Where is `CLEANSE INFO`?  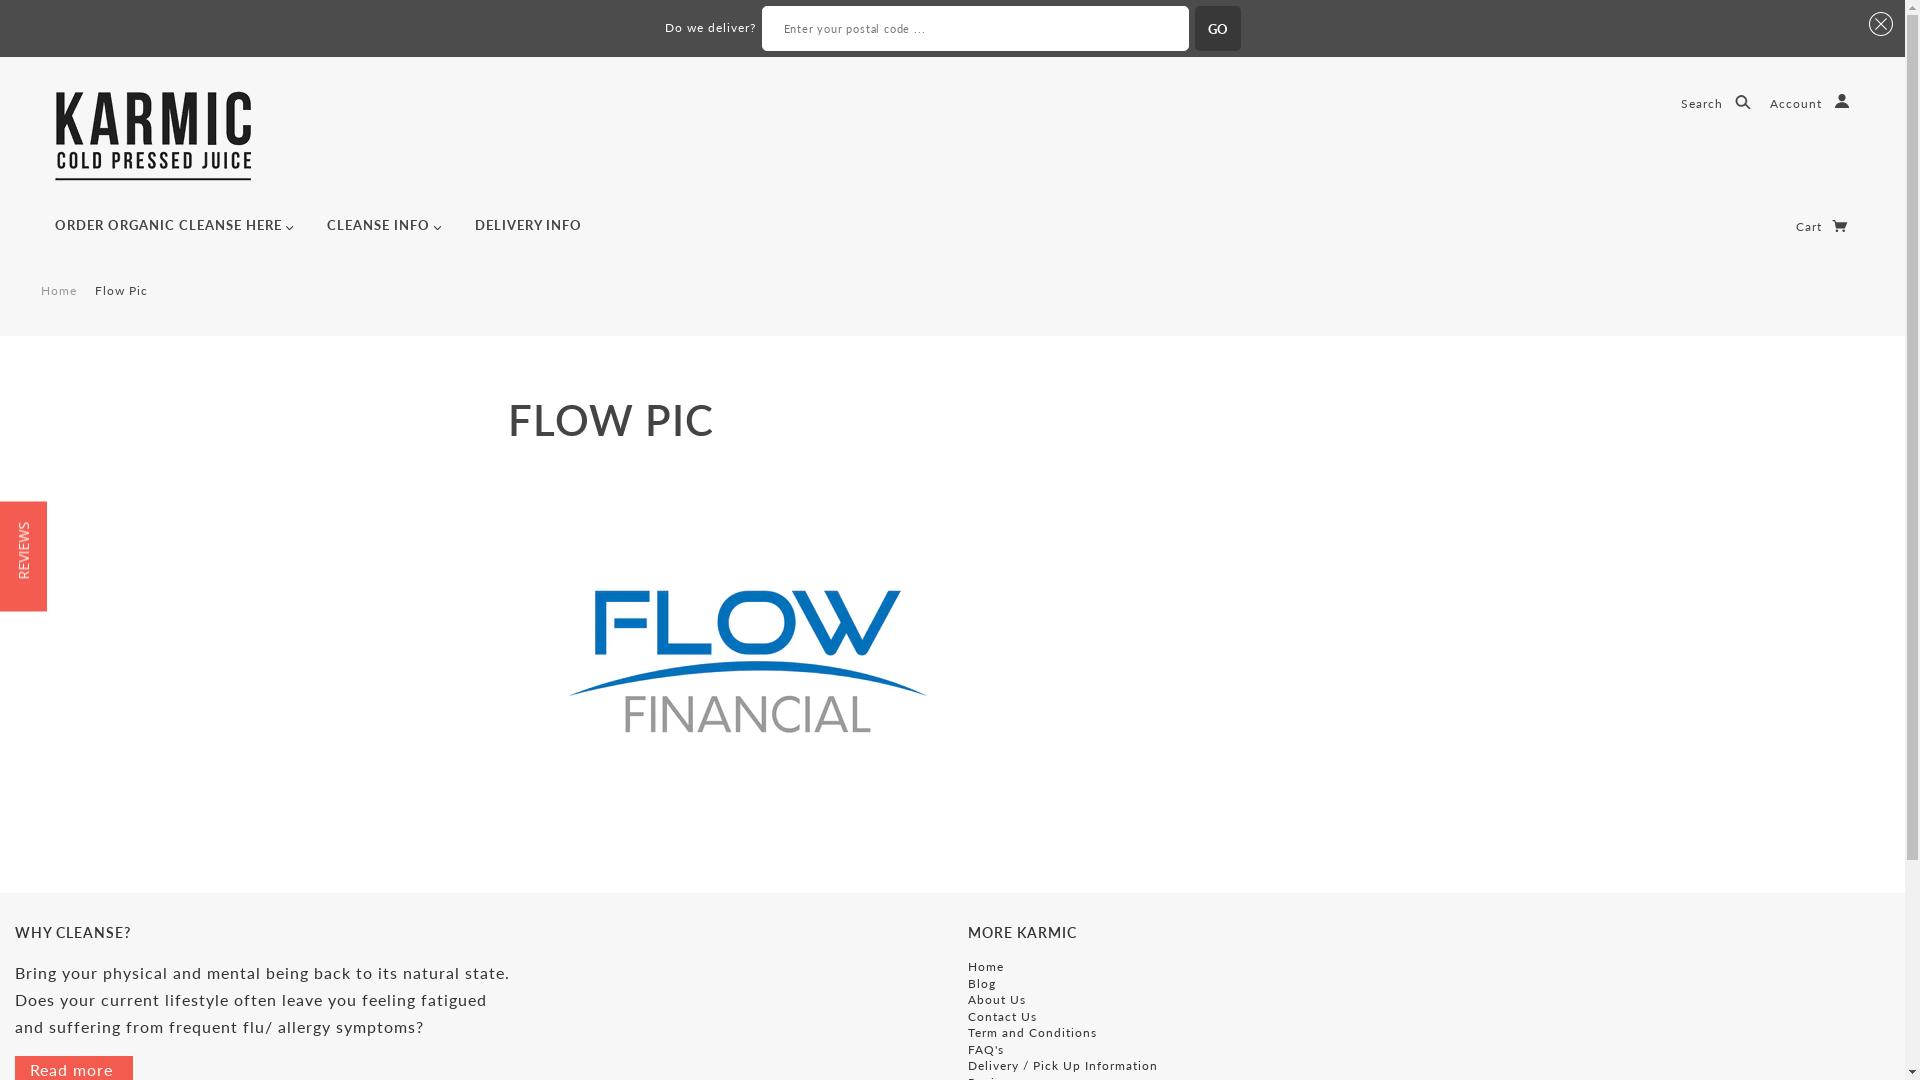 CLEANSE INFO is located at coordinates (384, 234).